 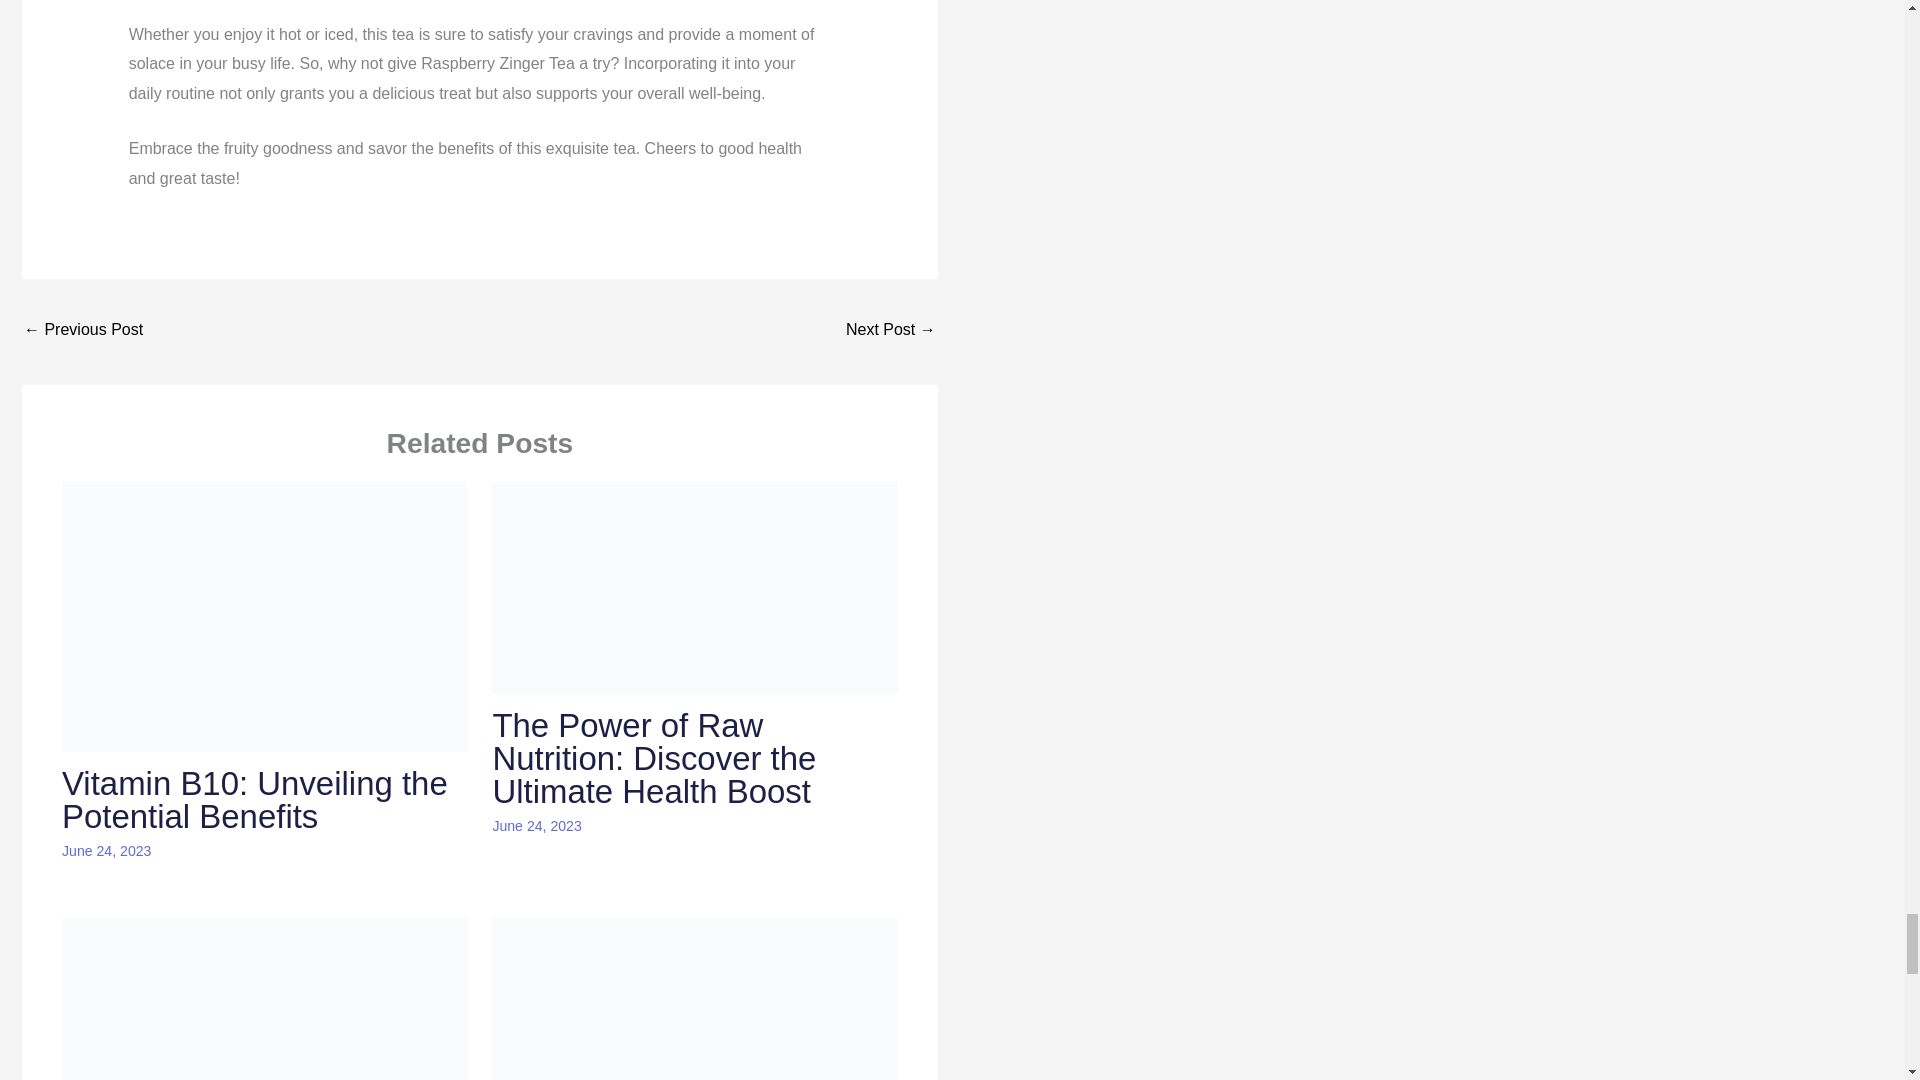 What do you see at coordinates (82, 331) in the screenshot?
I see `Frizzled Onions: The Secret to Perfectly Crispy Alliums` at bounding box center [82, 331].